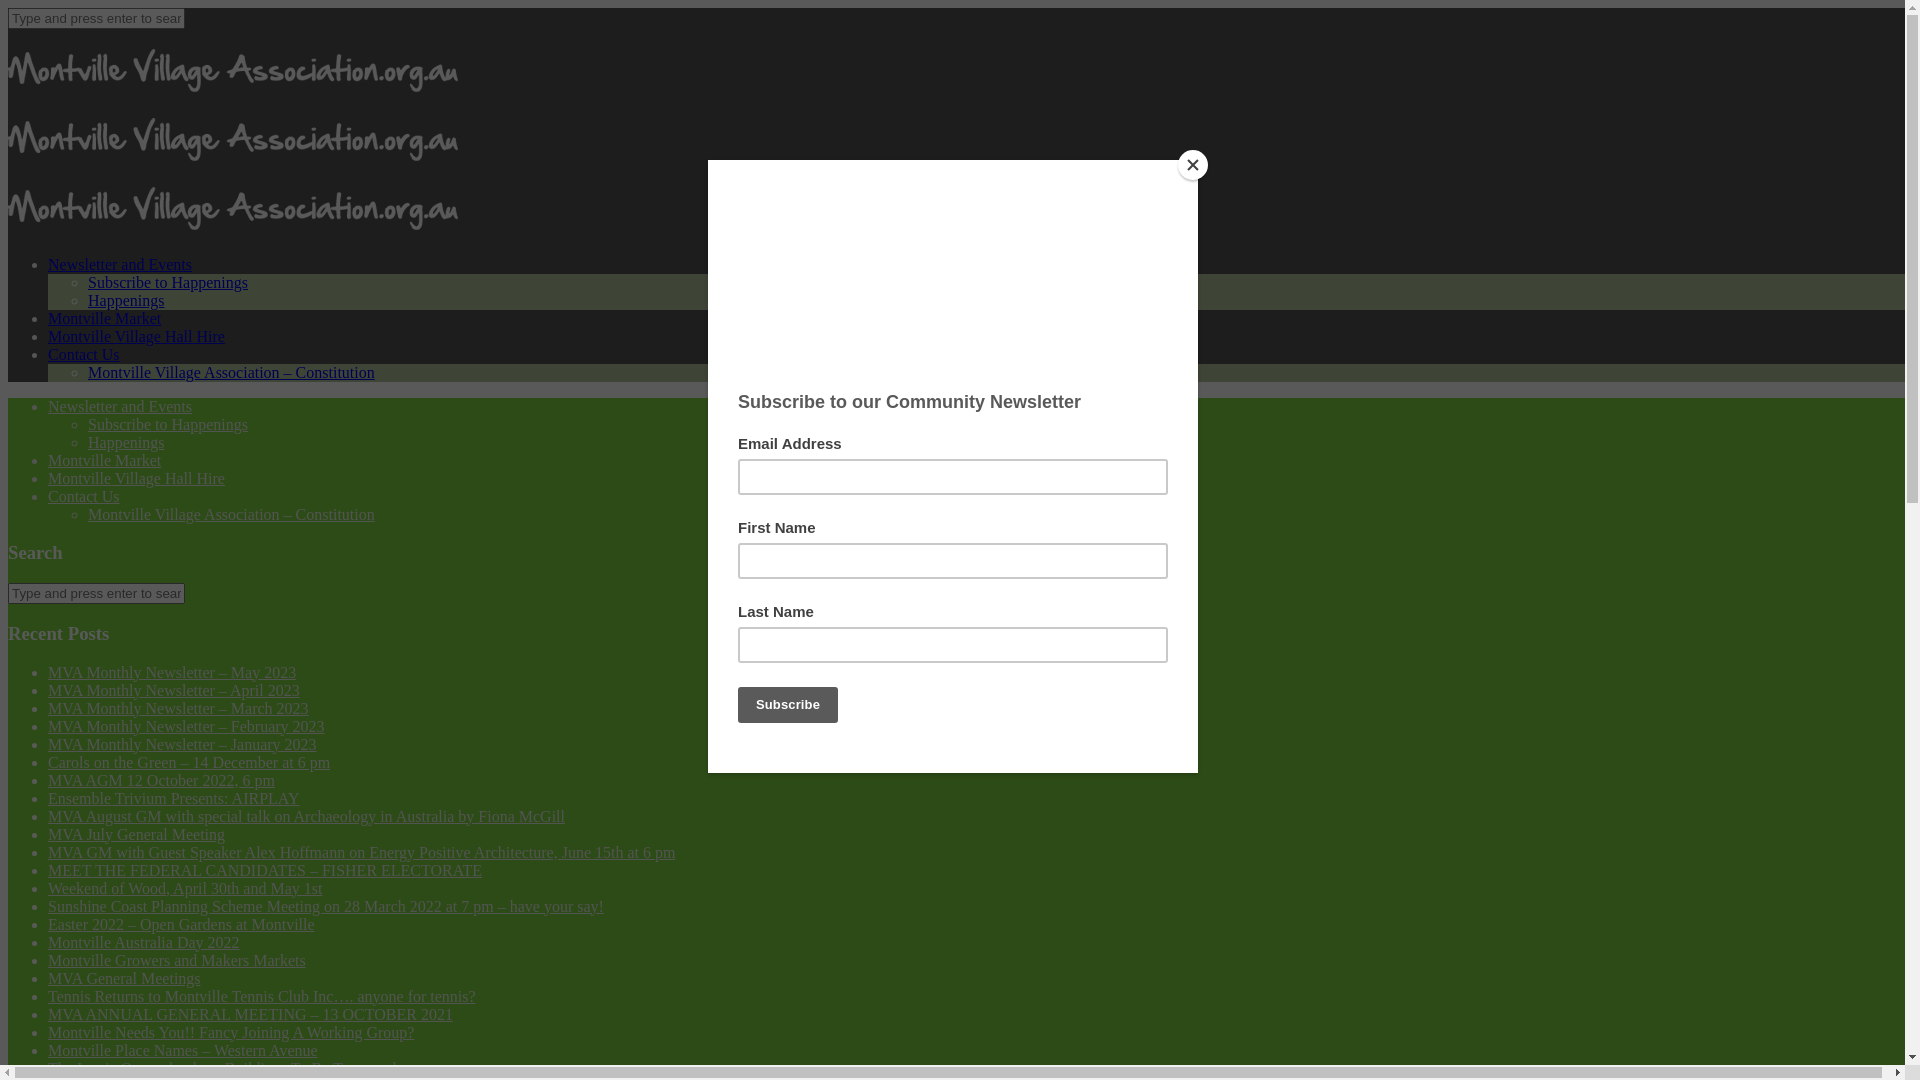  What do you see at coordinates (136, 478) in the screenshot?
I see `Montville Village Hall Hire` at bounding box center [136, 478].